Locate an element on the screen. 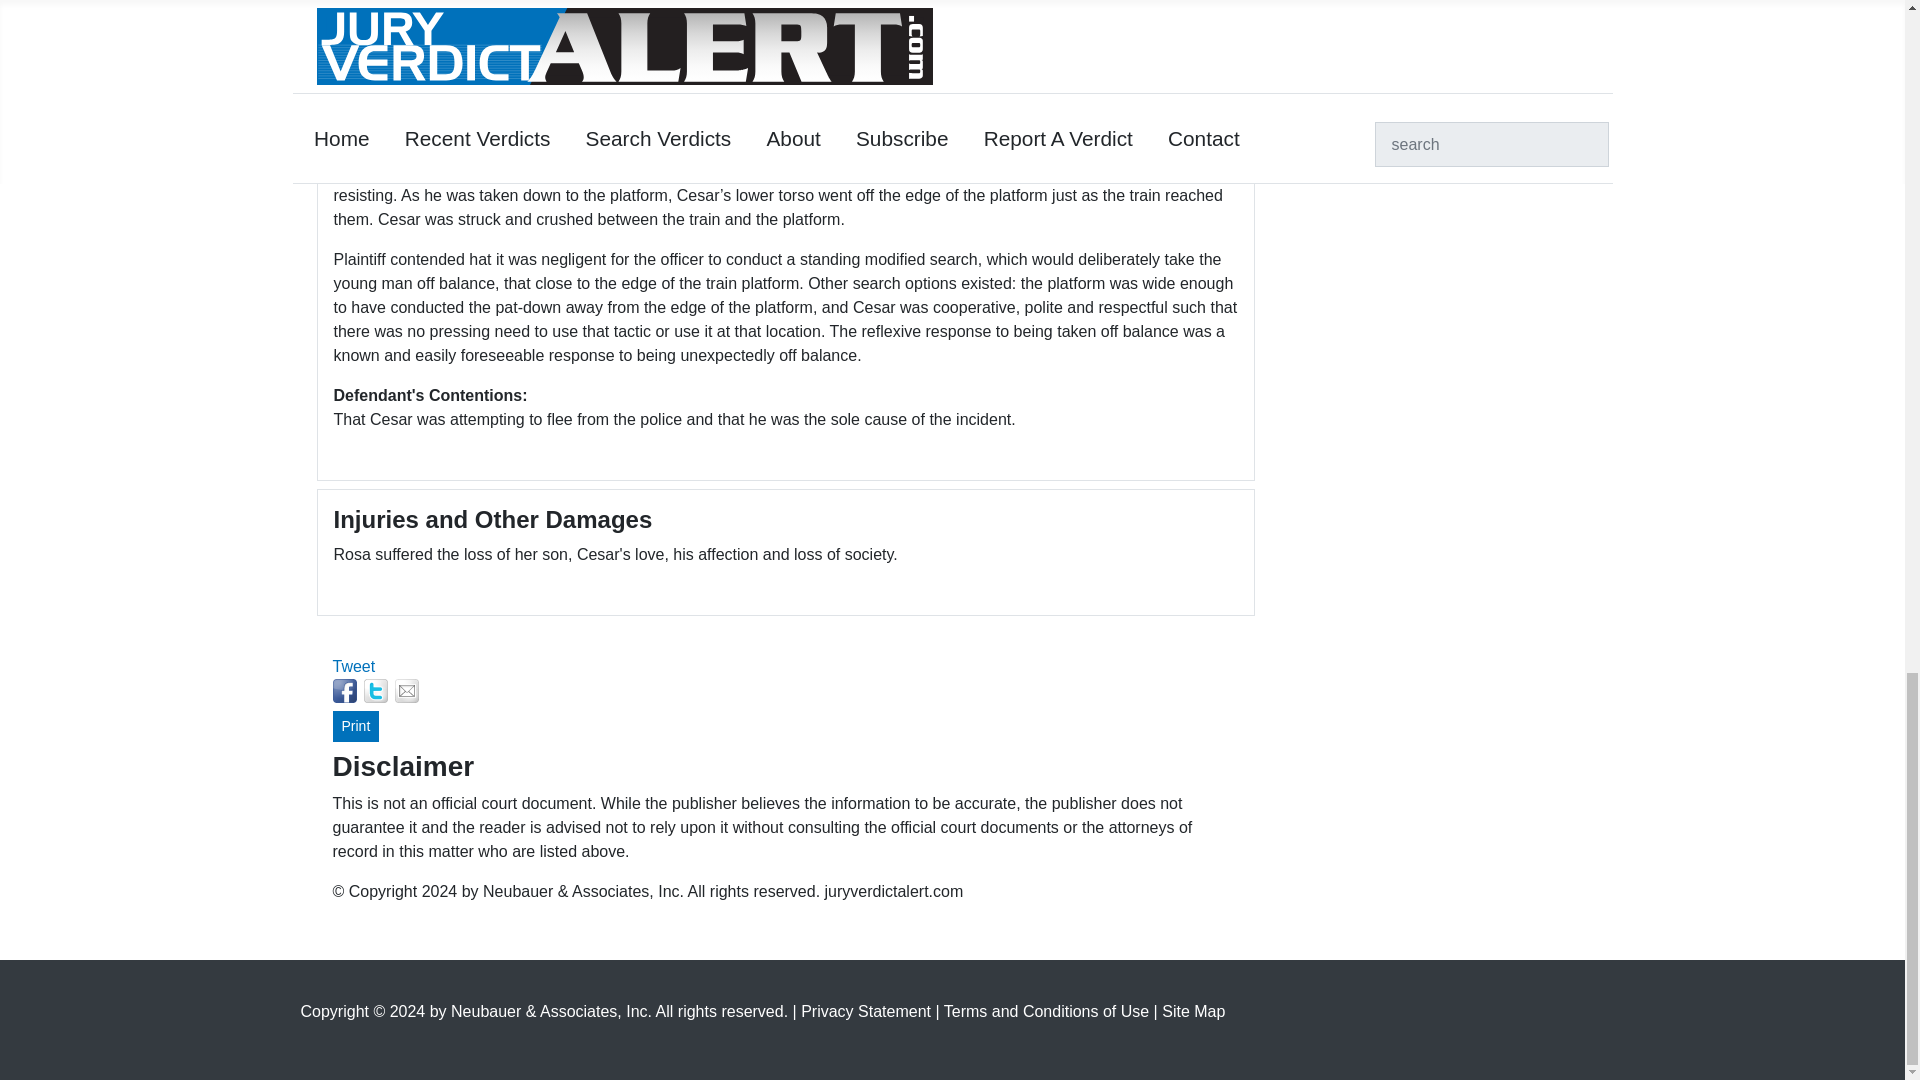 The image size is (1920, 1080). Add this Page to Facebook is located at coordinates (344, 691).